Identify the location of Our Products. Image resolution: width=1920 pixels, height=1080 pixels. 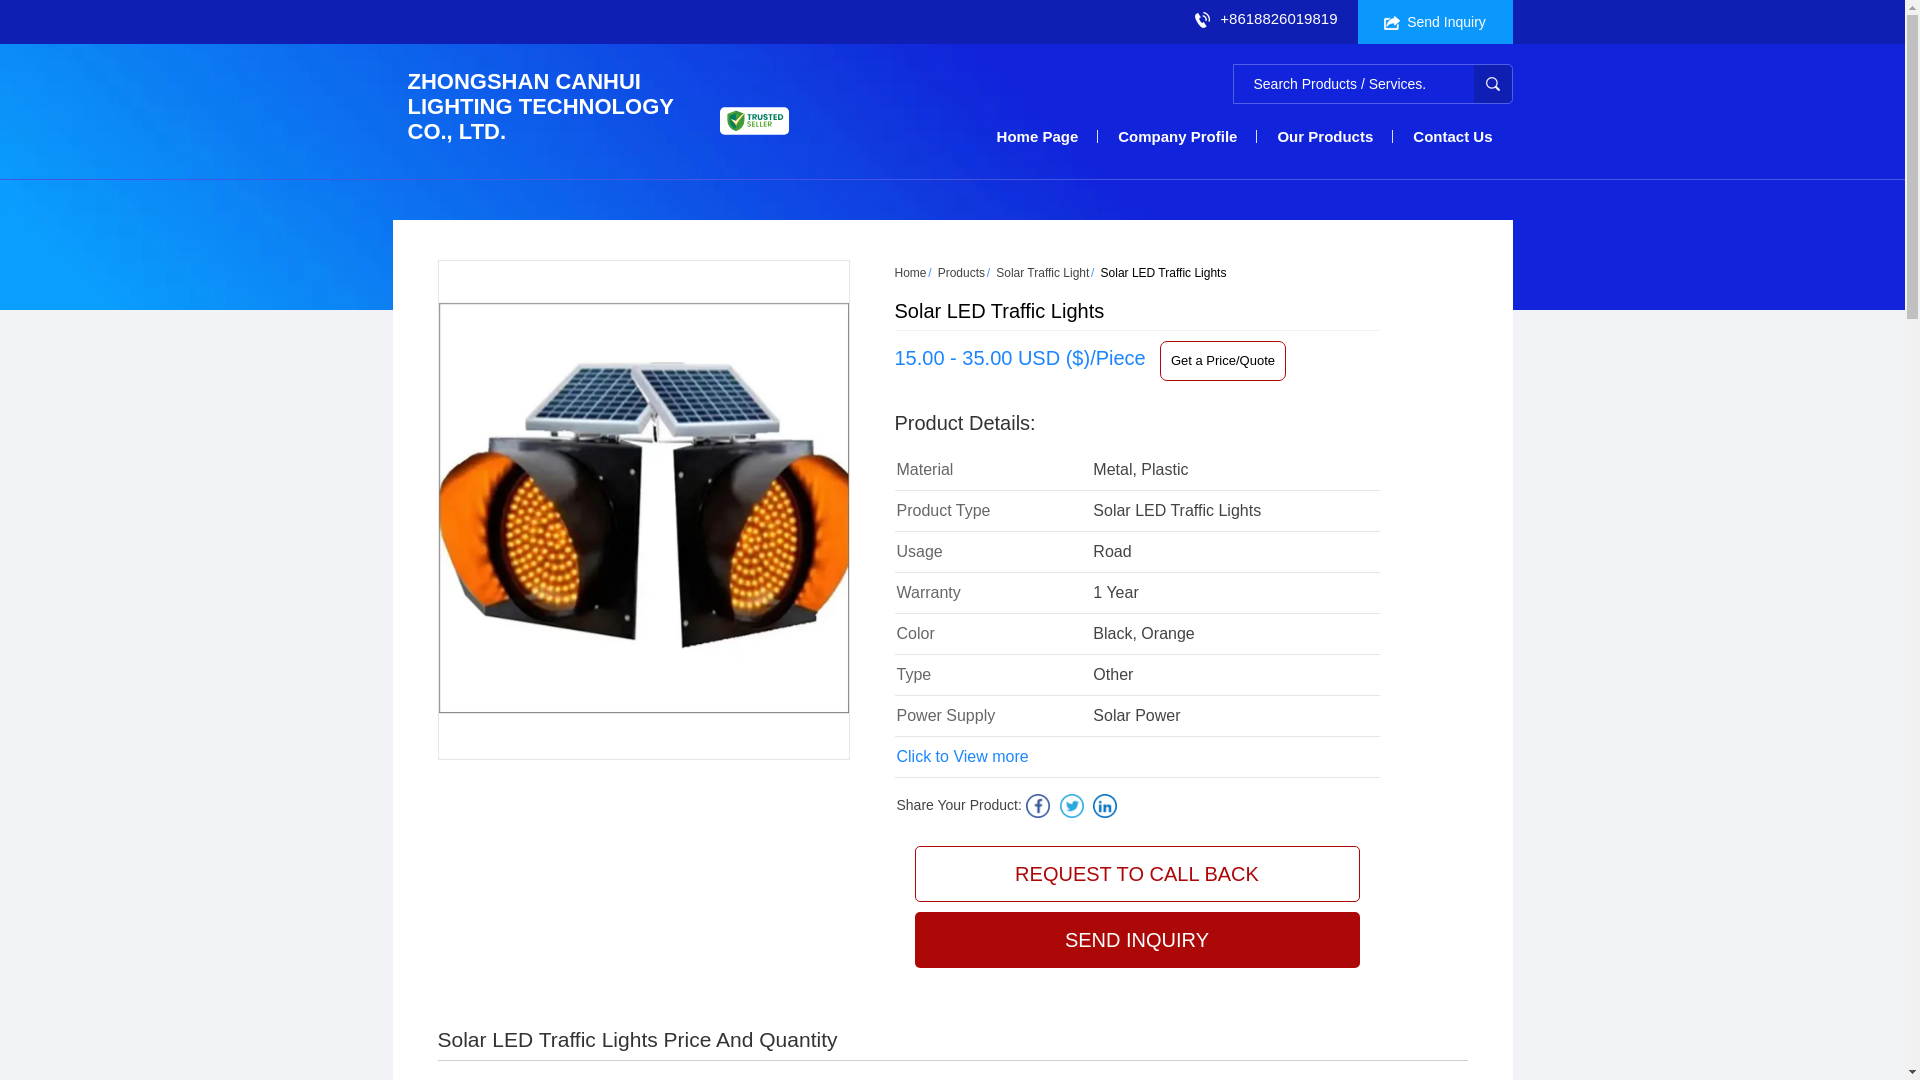
(1325, 136).